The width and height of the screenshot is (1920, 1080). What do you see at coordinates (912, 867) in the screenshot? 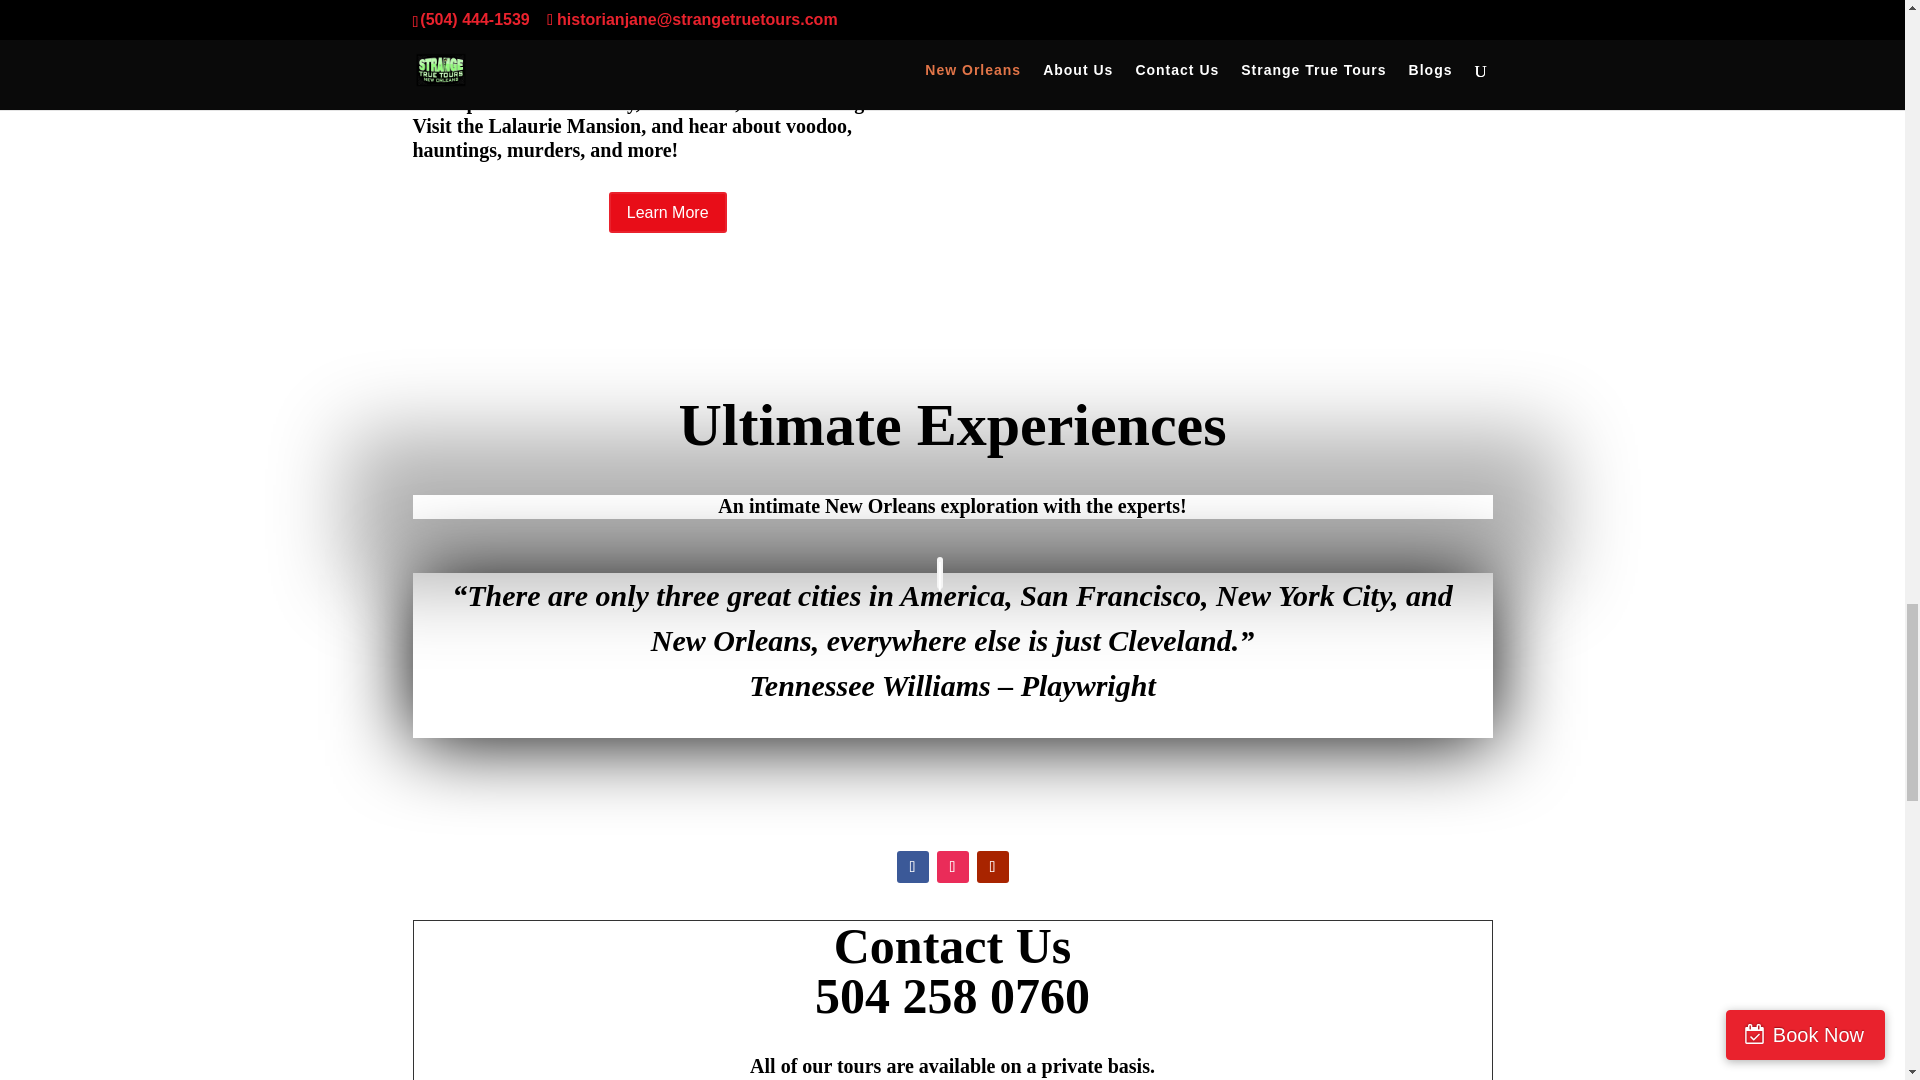
I see `Follow on Facebook` at bounding box center [912, 867].